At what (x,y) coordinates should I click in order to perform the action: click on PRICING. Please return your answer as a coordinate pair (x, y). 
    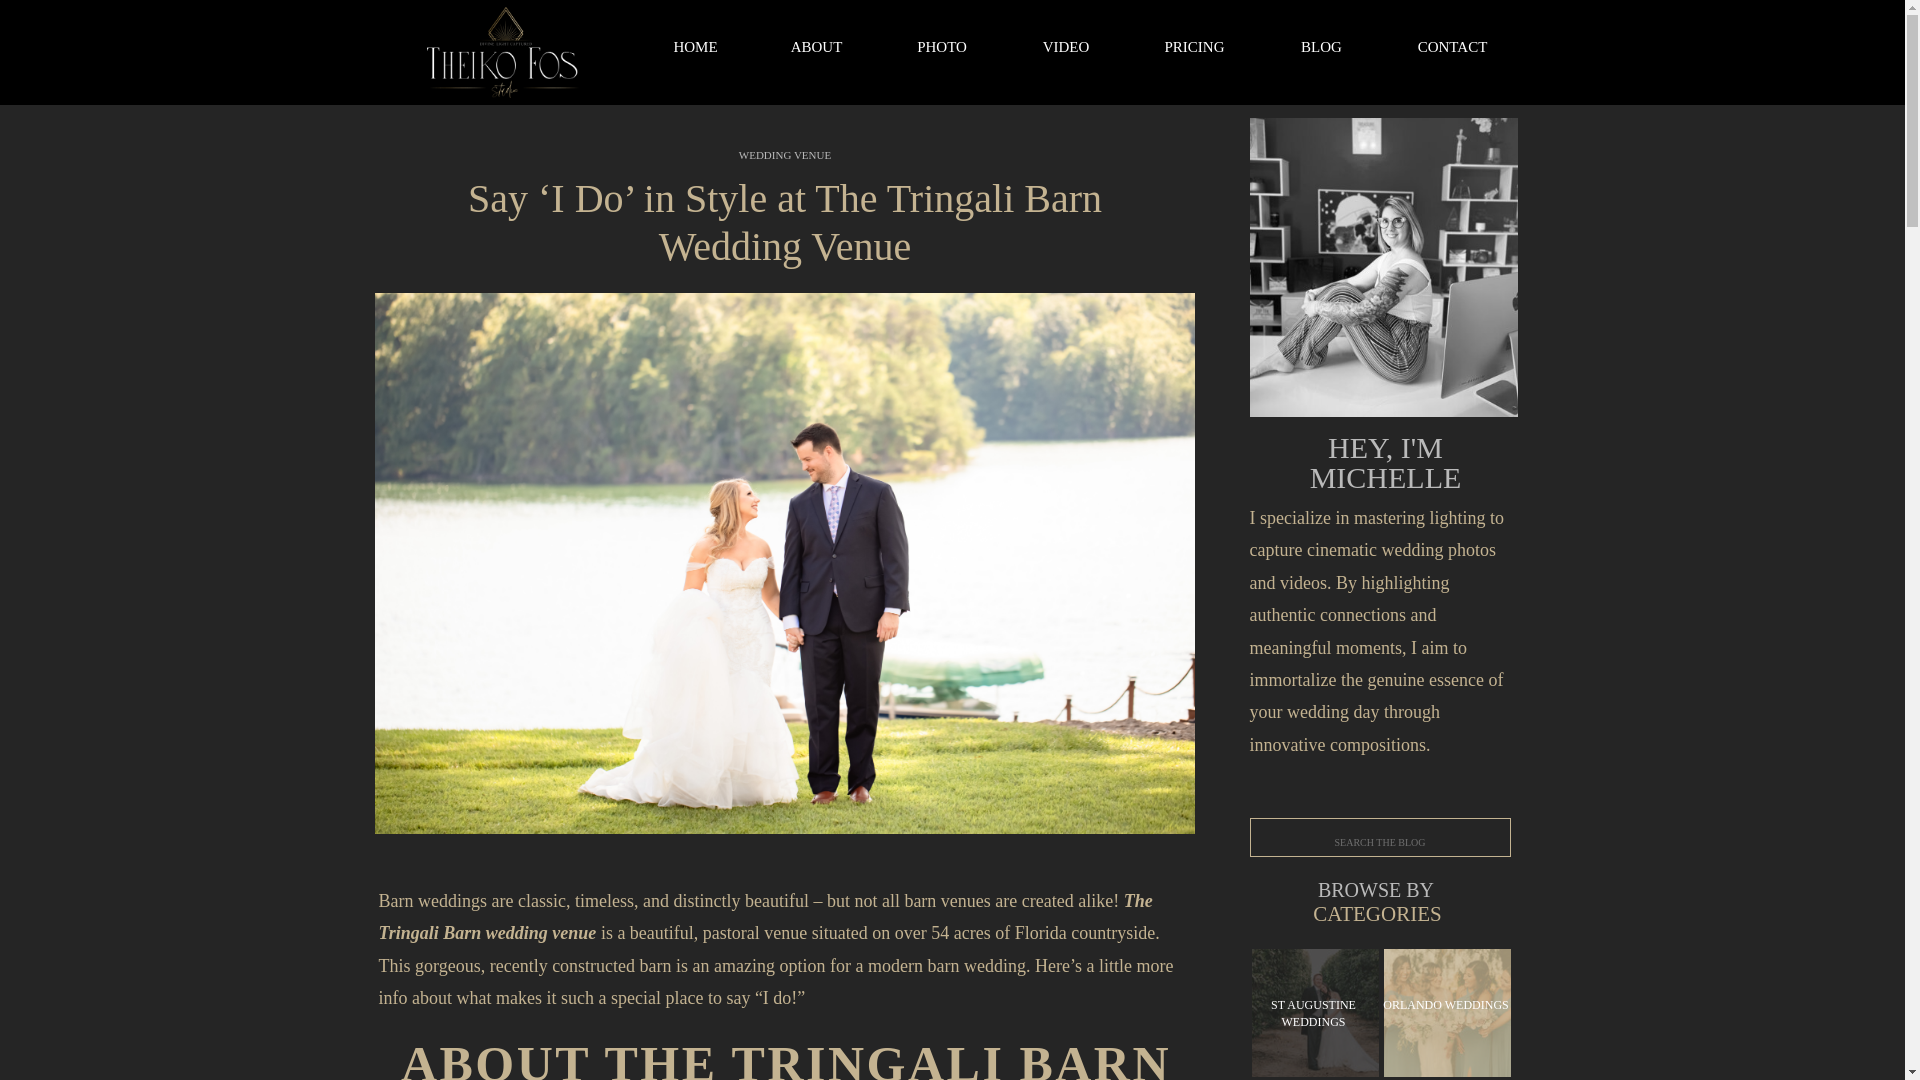
    Looking at the image, I should click on (1195, 52).